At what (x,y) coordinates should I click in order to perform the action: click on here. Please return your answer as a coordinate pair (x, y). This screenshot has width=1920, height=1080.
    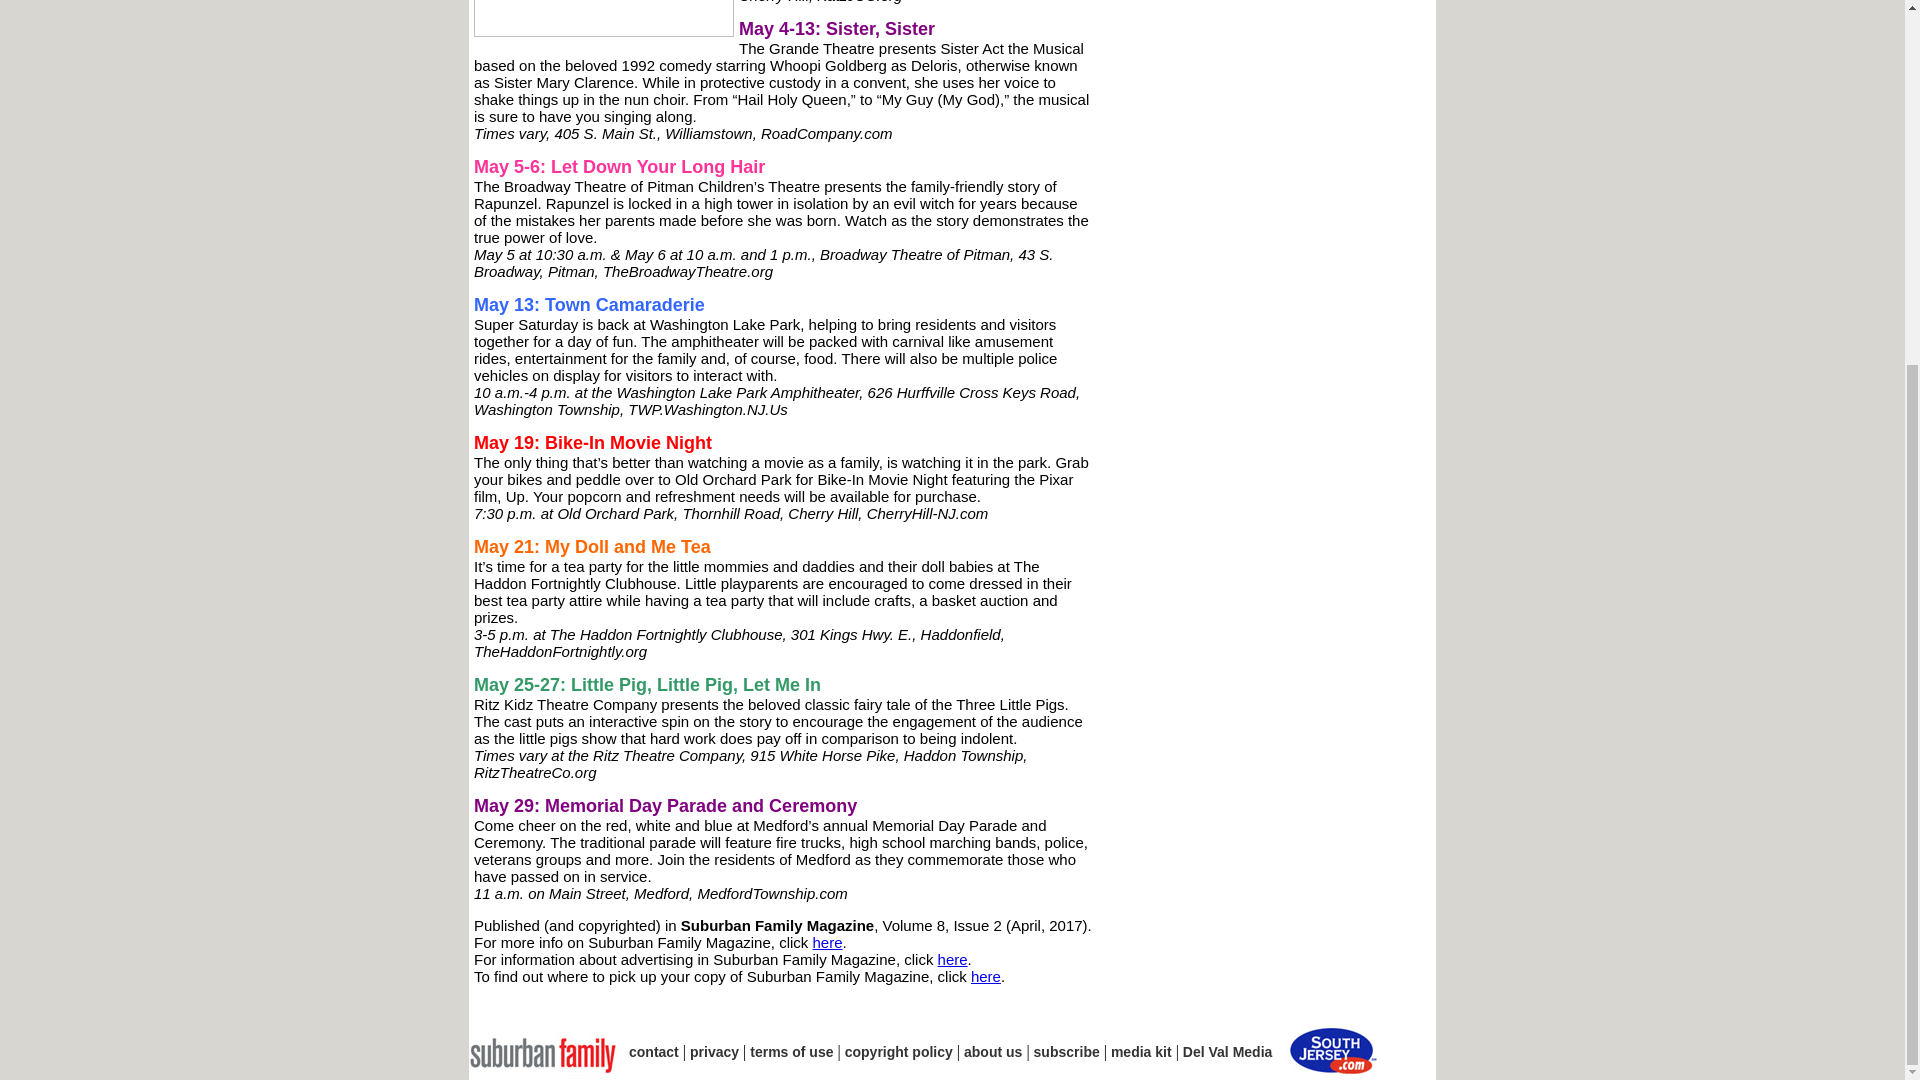
    Looking at the image, I should click on (986, 976).